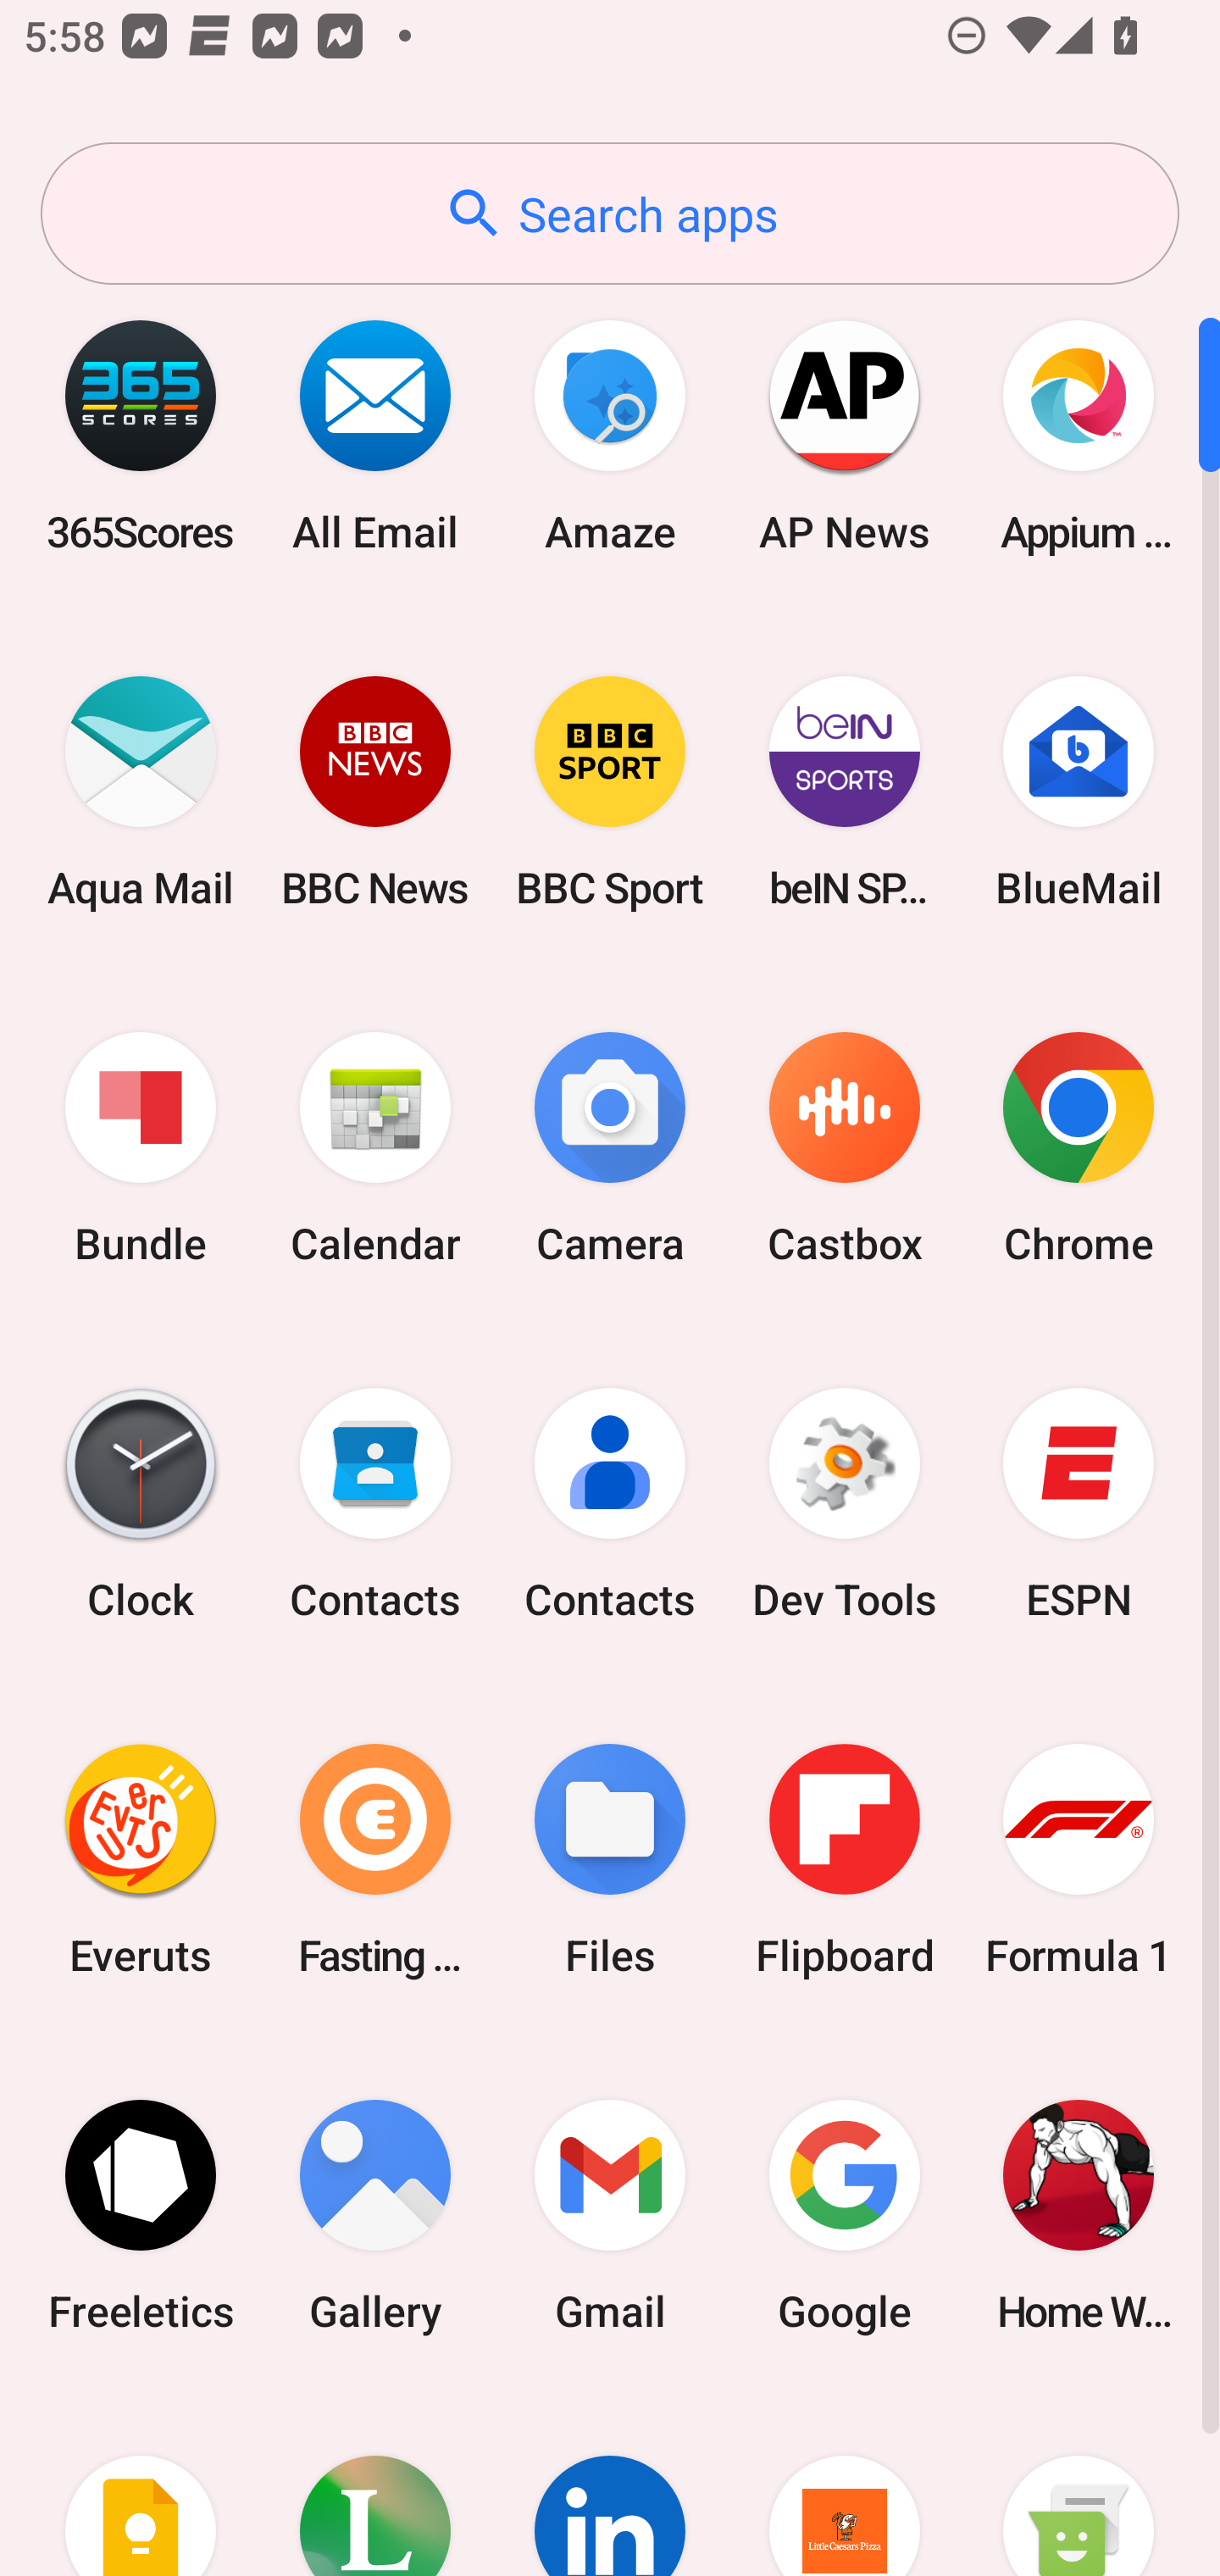 The height and width of the screenshot is (2576, 1220). Describe the element at coordinates (1079, 2215) in the screenshot. I see `Home Workout` at that location.